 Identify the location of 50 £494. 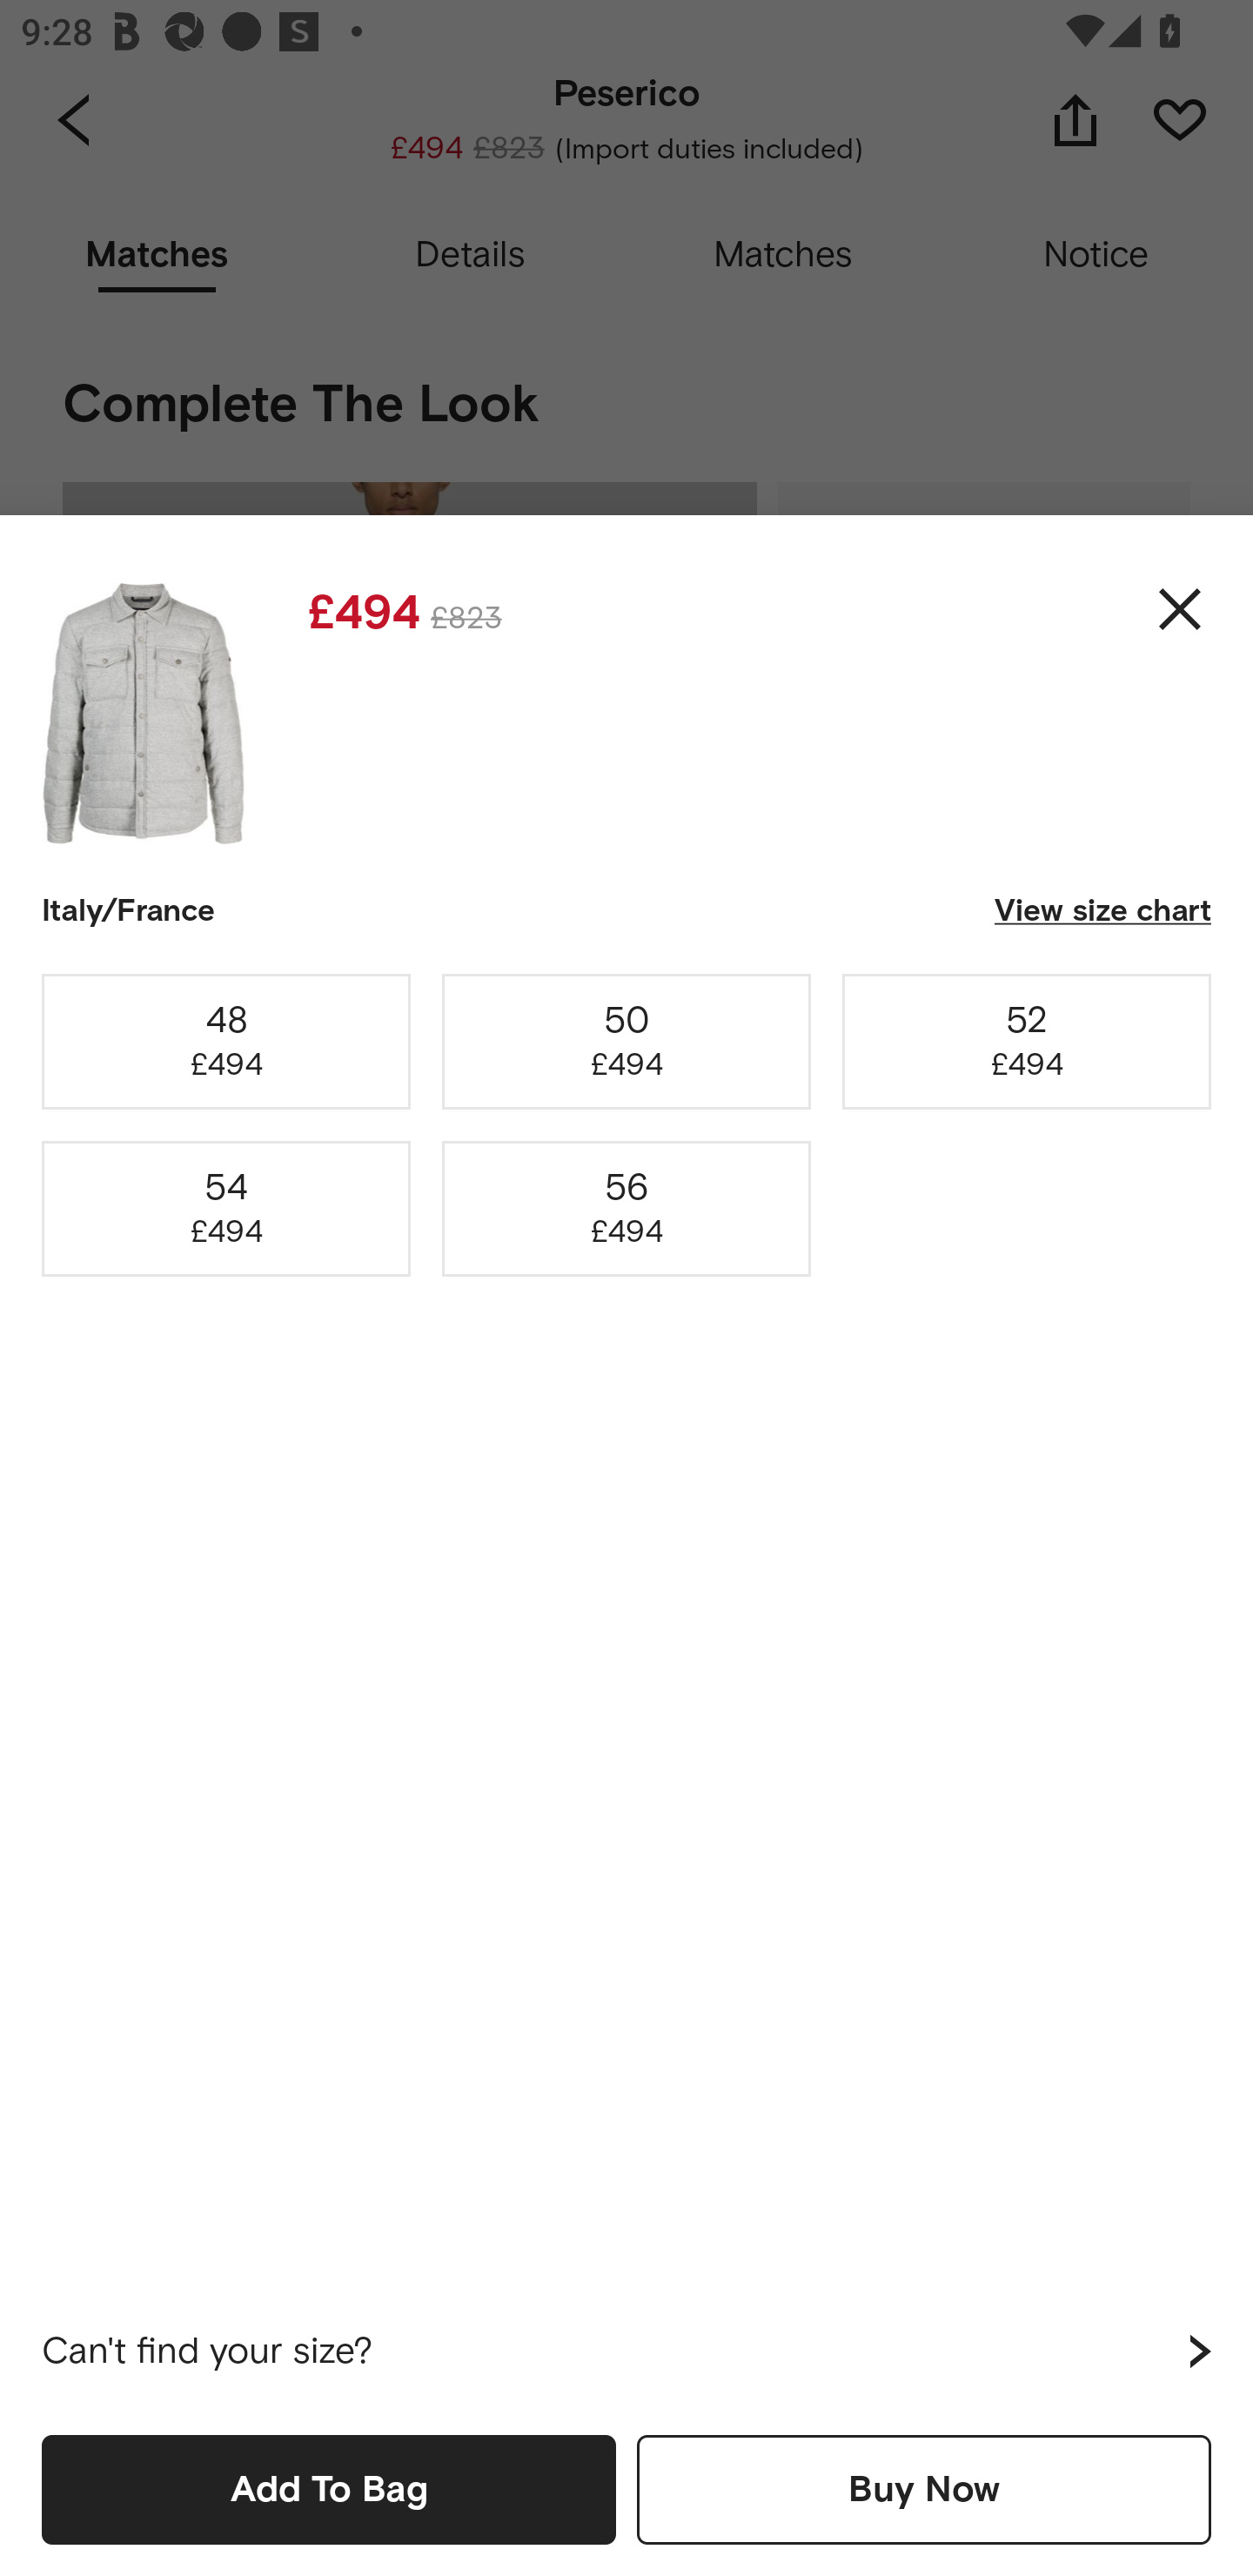
(626, 1041).